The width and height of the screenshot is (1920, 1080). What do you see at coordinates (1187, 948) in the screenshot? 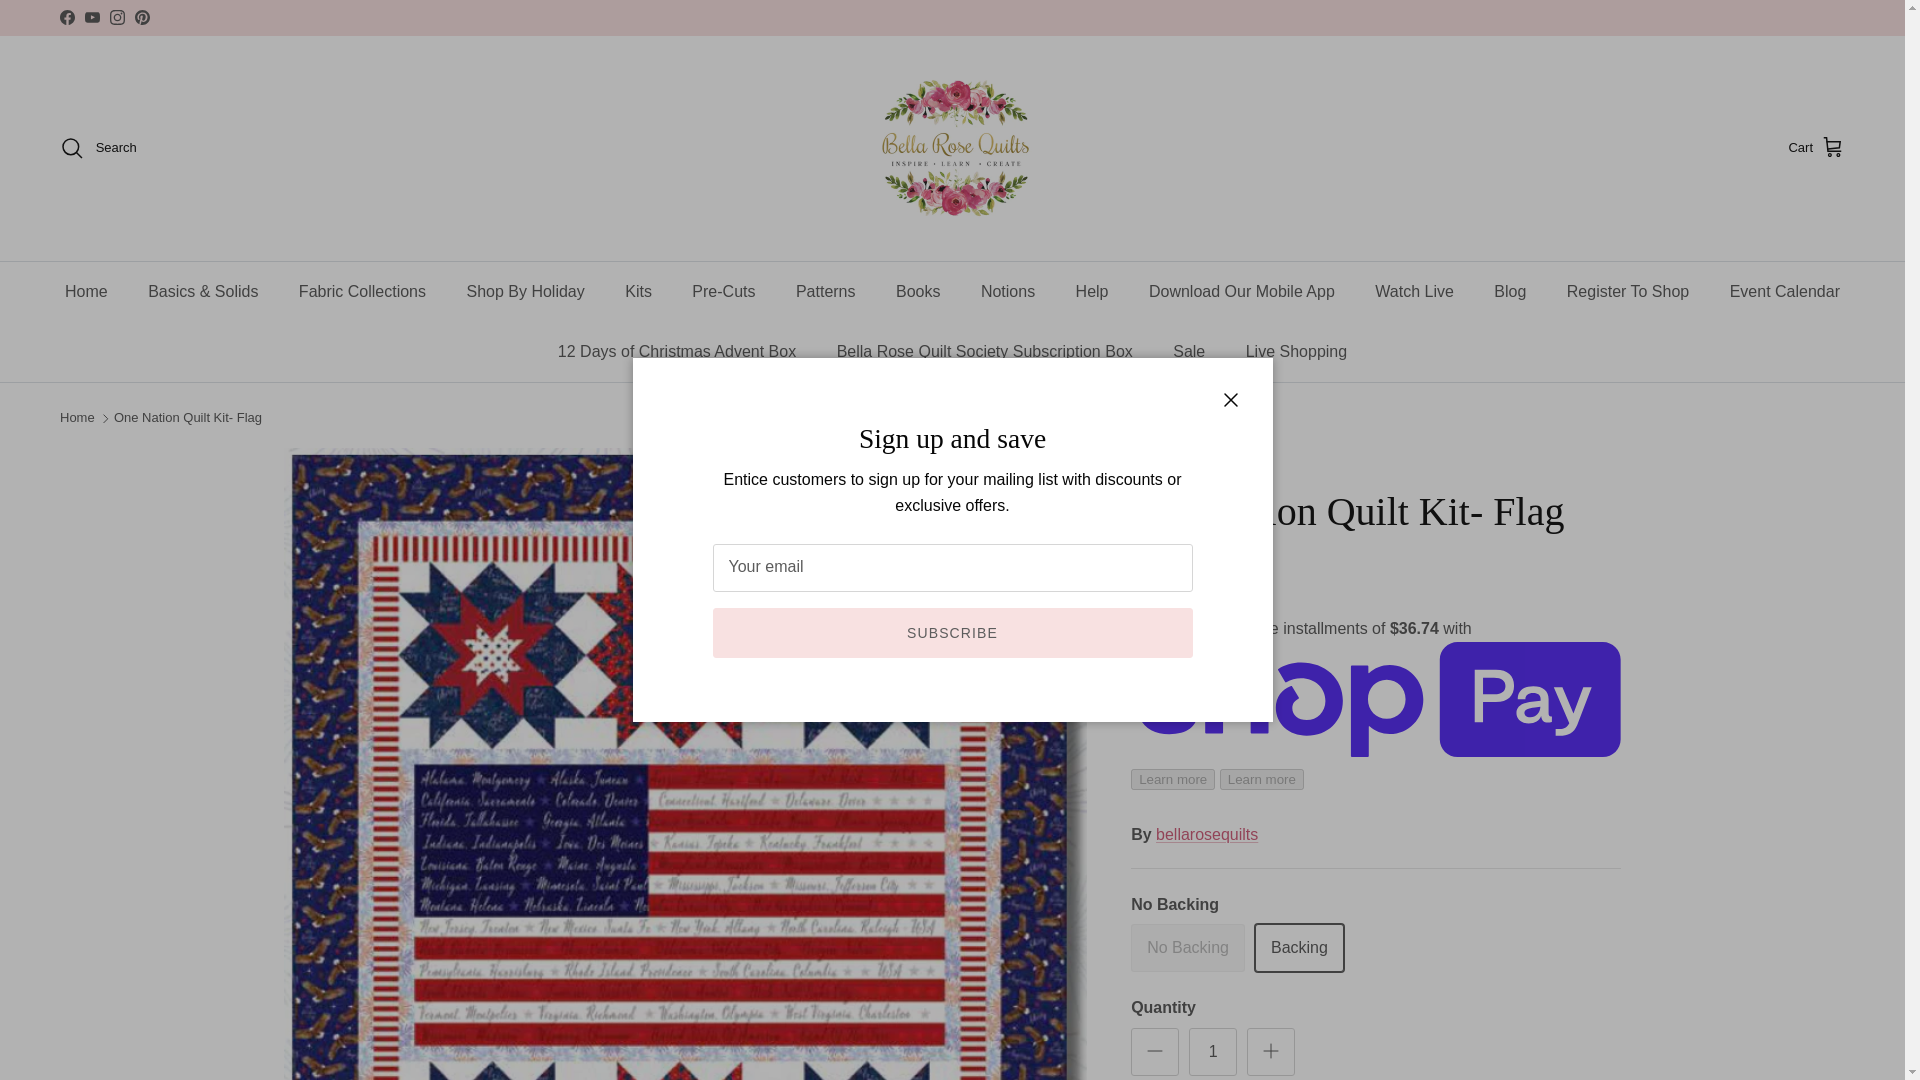
I see `Sold out` at bounding box center [1187, 948].